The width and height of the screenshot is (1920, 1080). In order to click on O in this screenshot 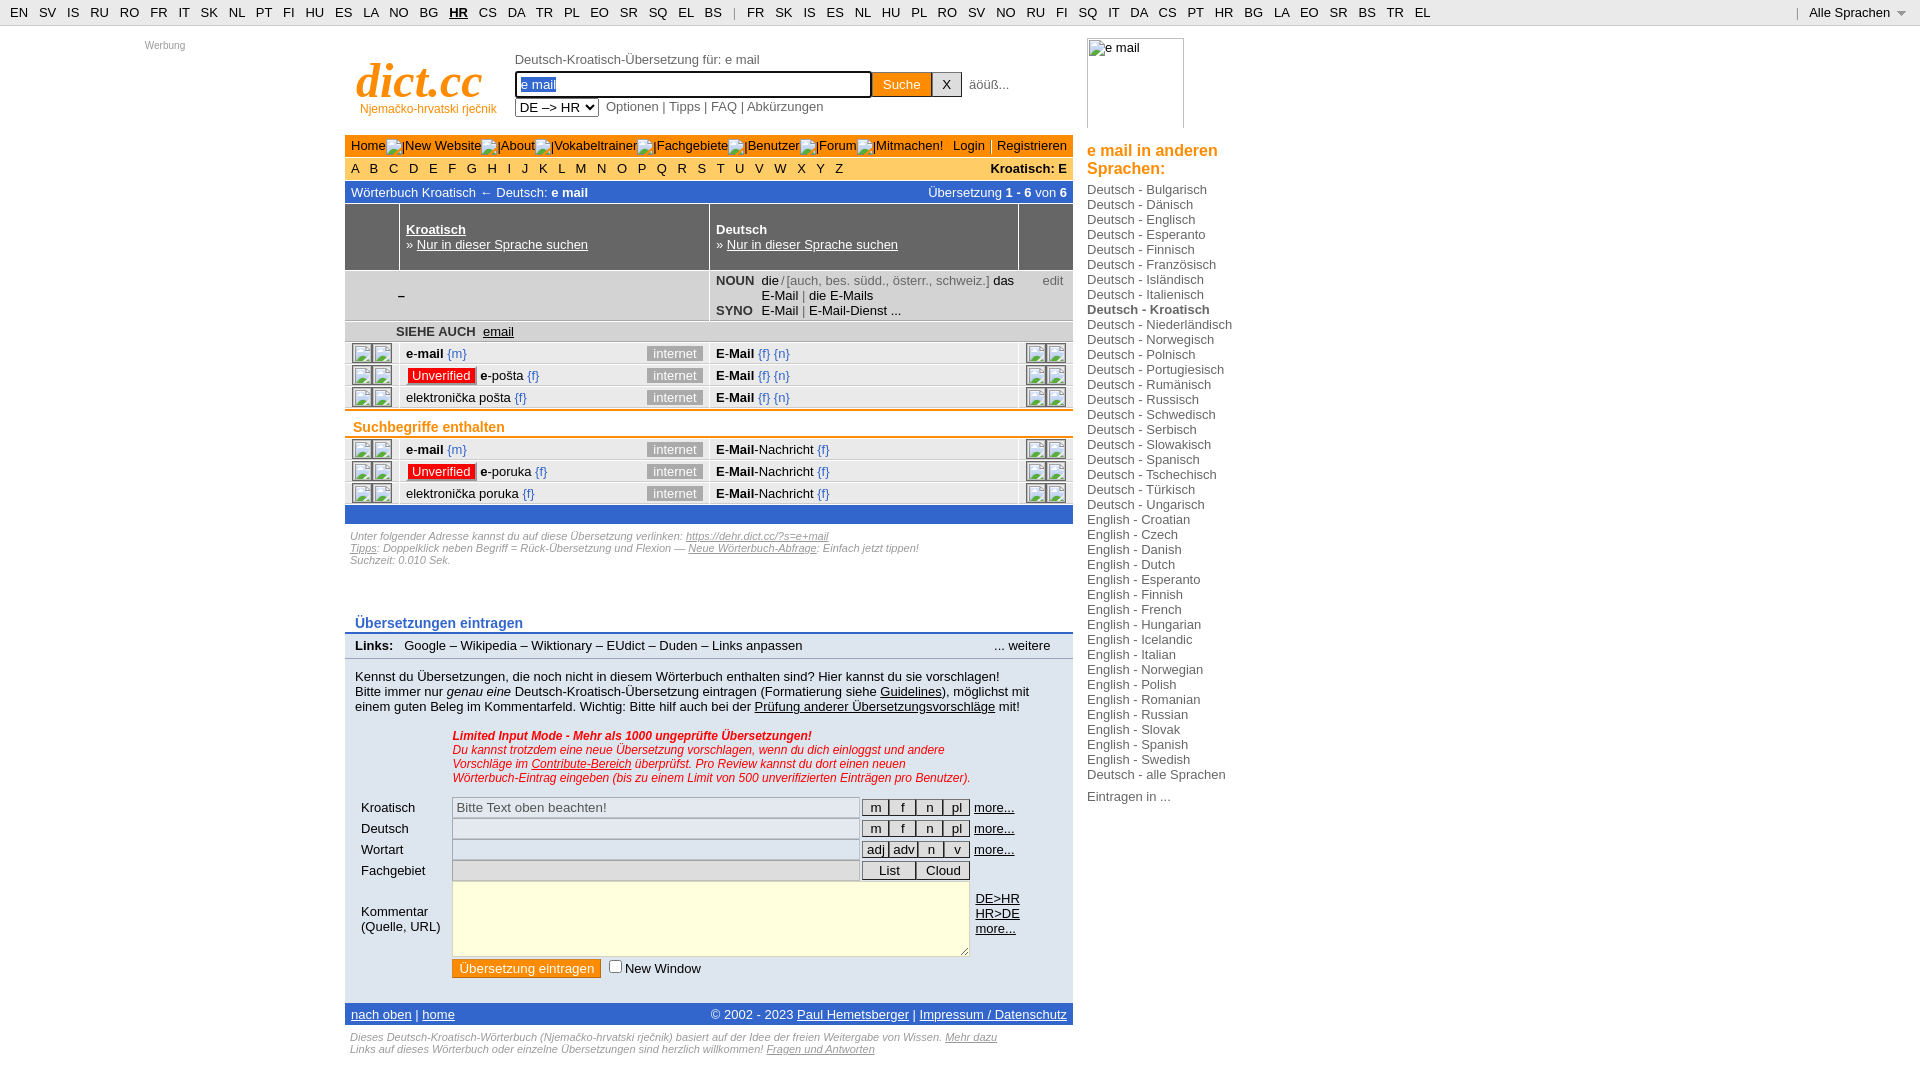, I will do `click(622, 168)`.